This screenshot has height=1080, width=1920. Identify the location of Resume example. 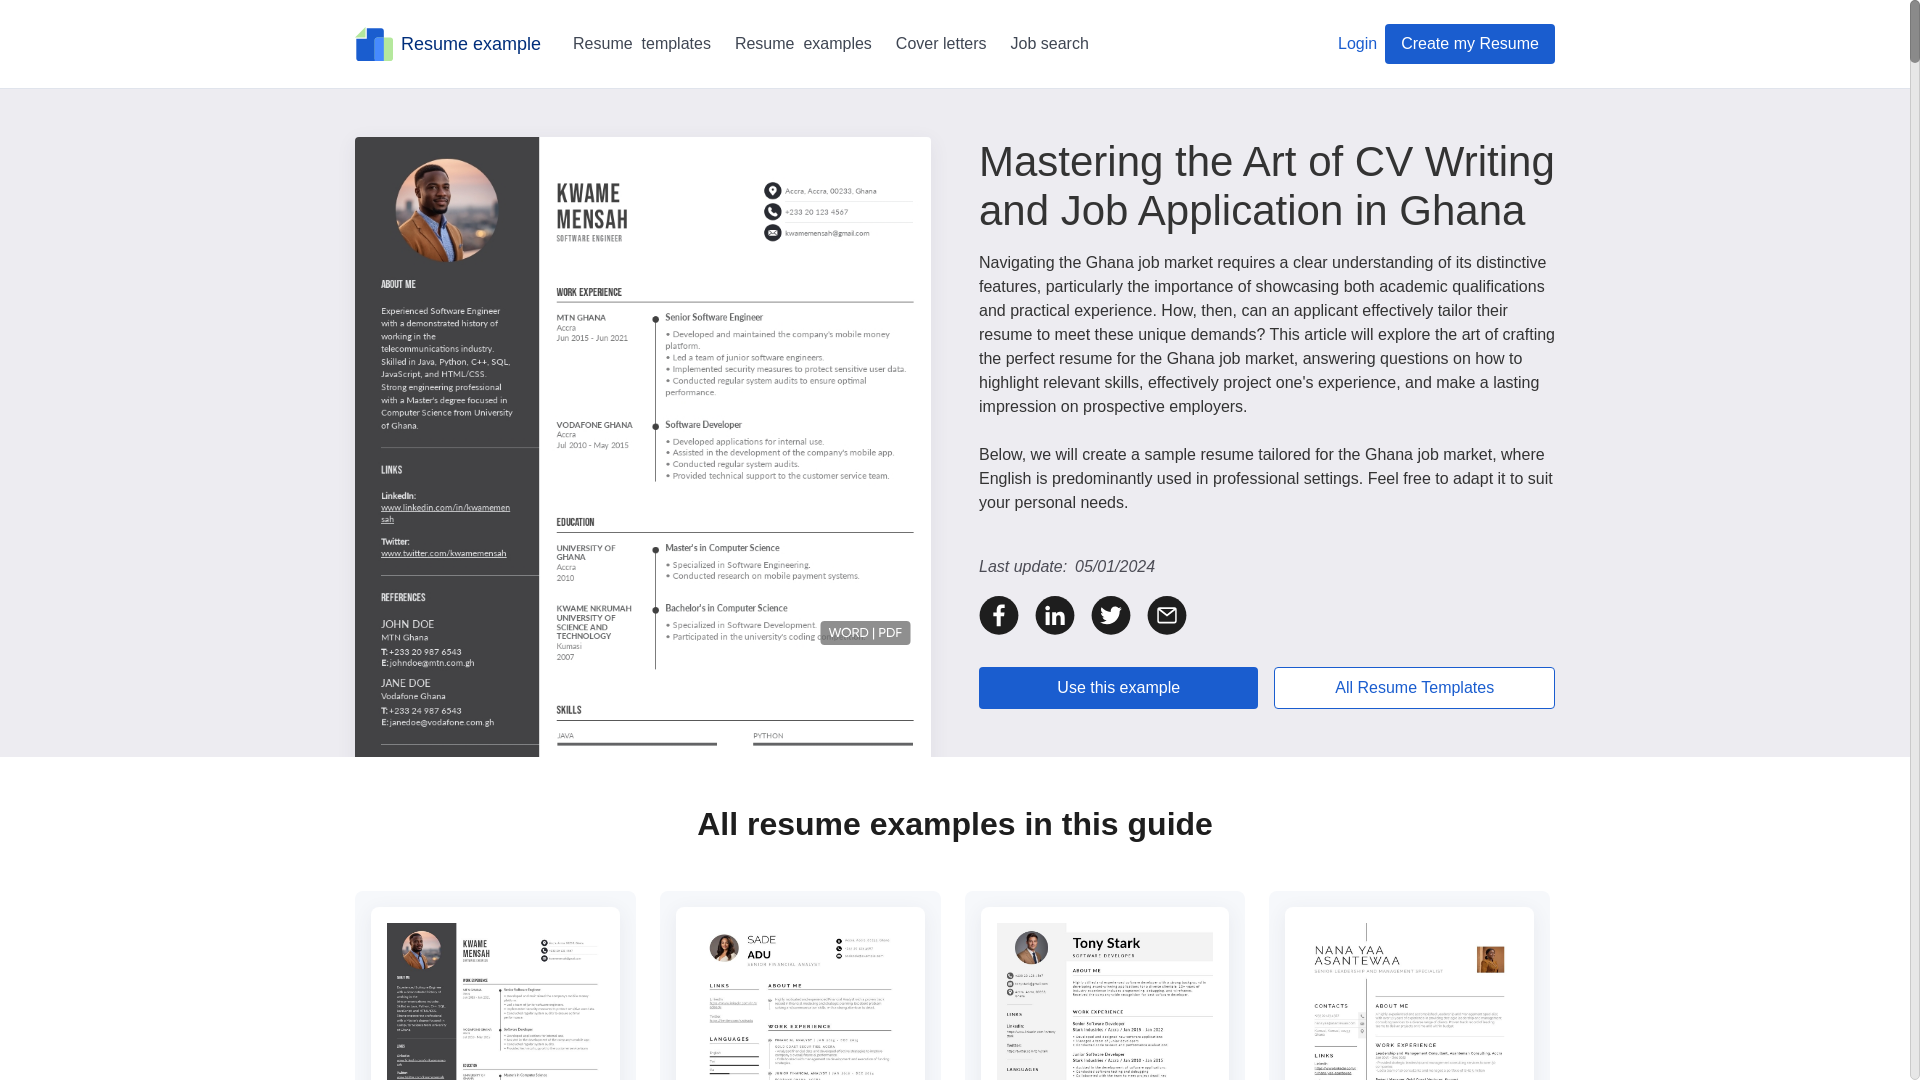
(448, 44).